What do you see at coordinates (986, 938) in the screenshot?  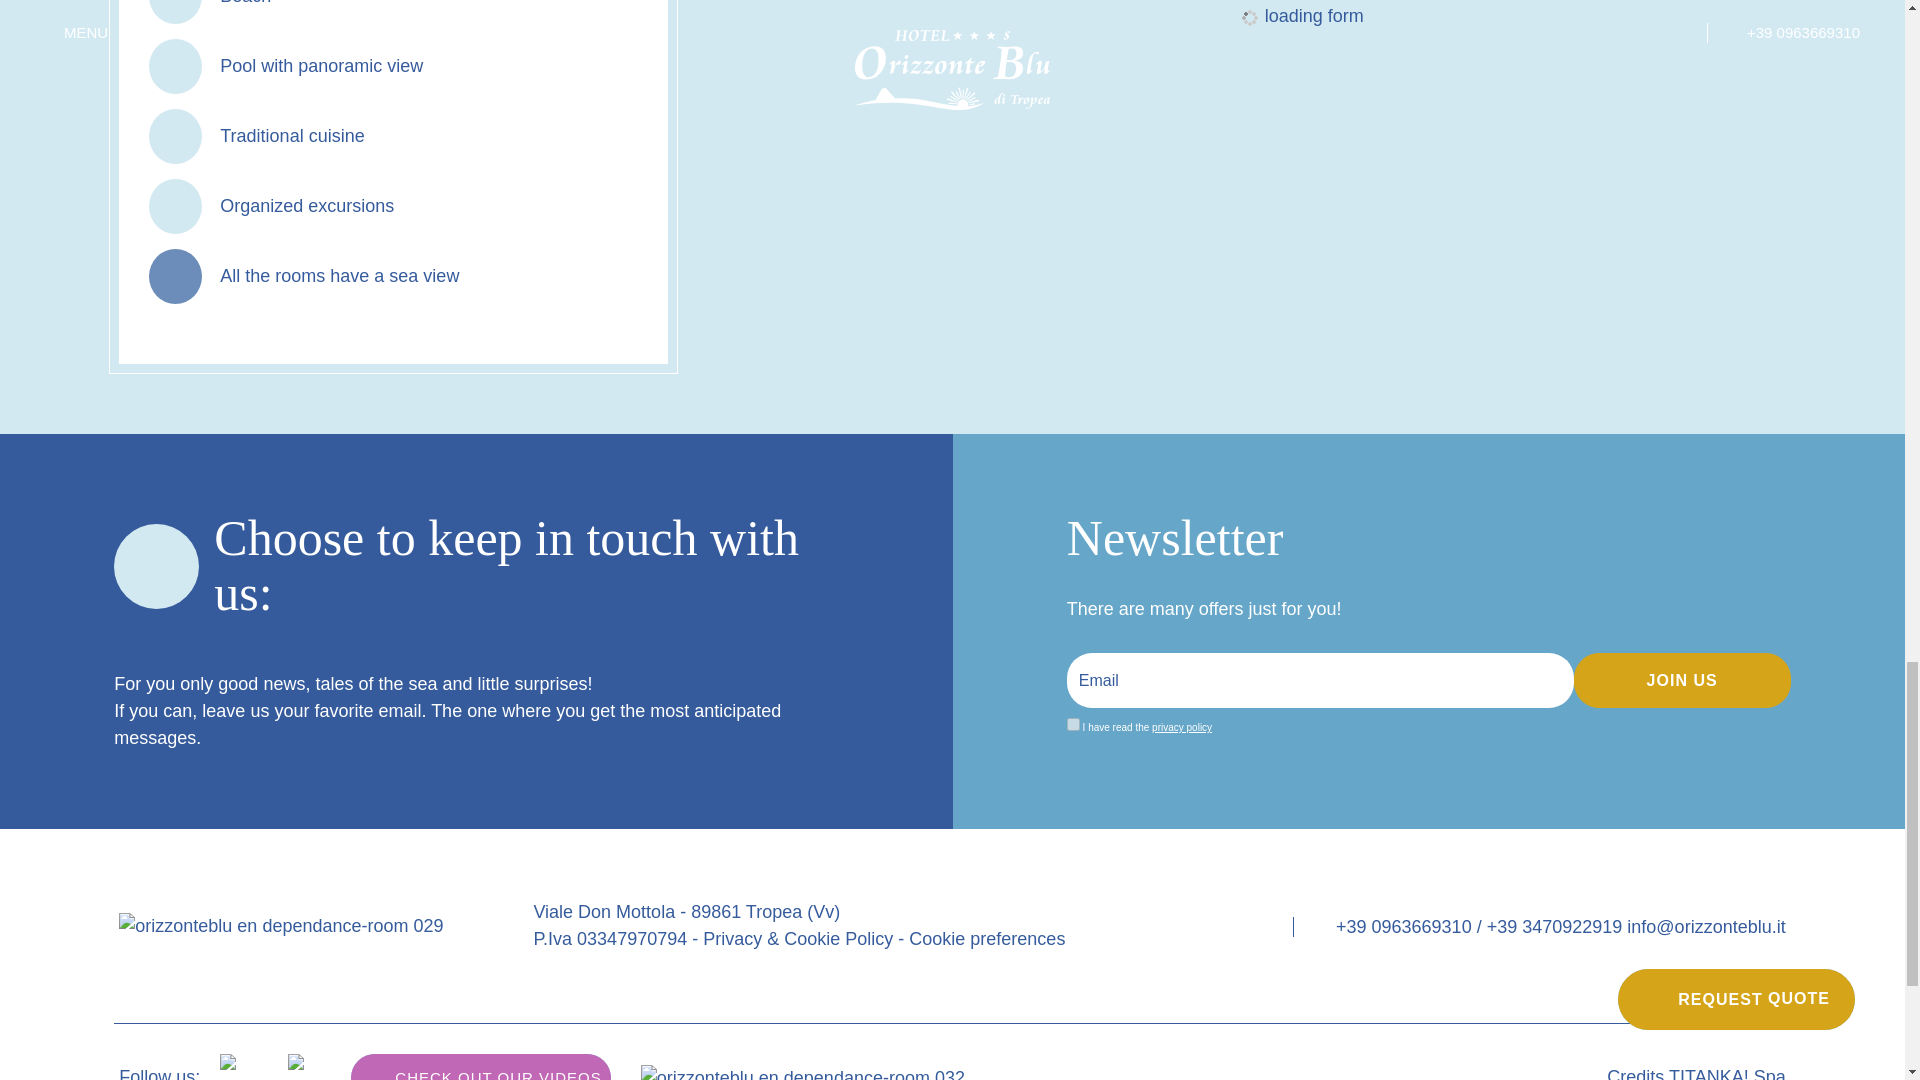 I see `Cookie preferences` at bounding box center [986, 938].